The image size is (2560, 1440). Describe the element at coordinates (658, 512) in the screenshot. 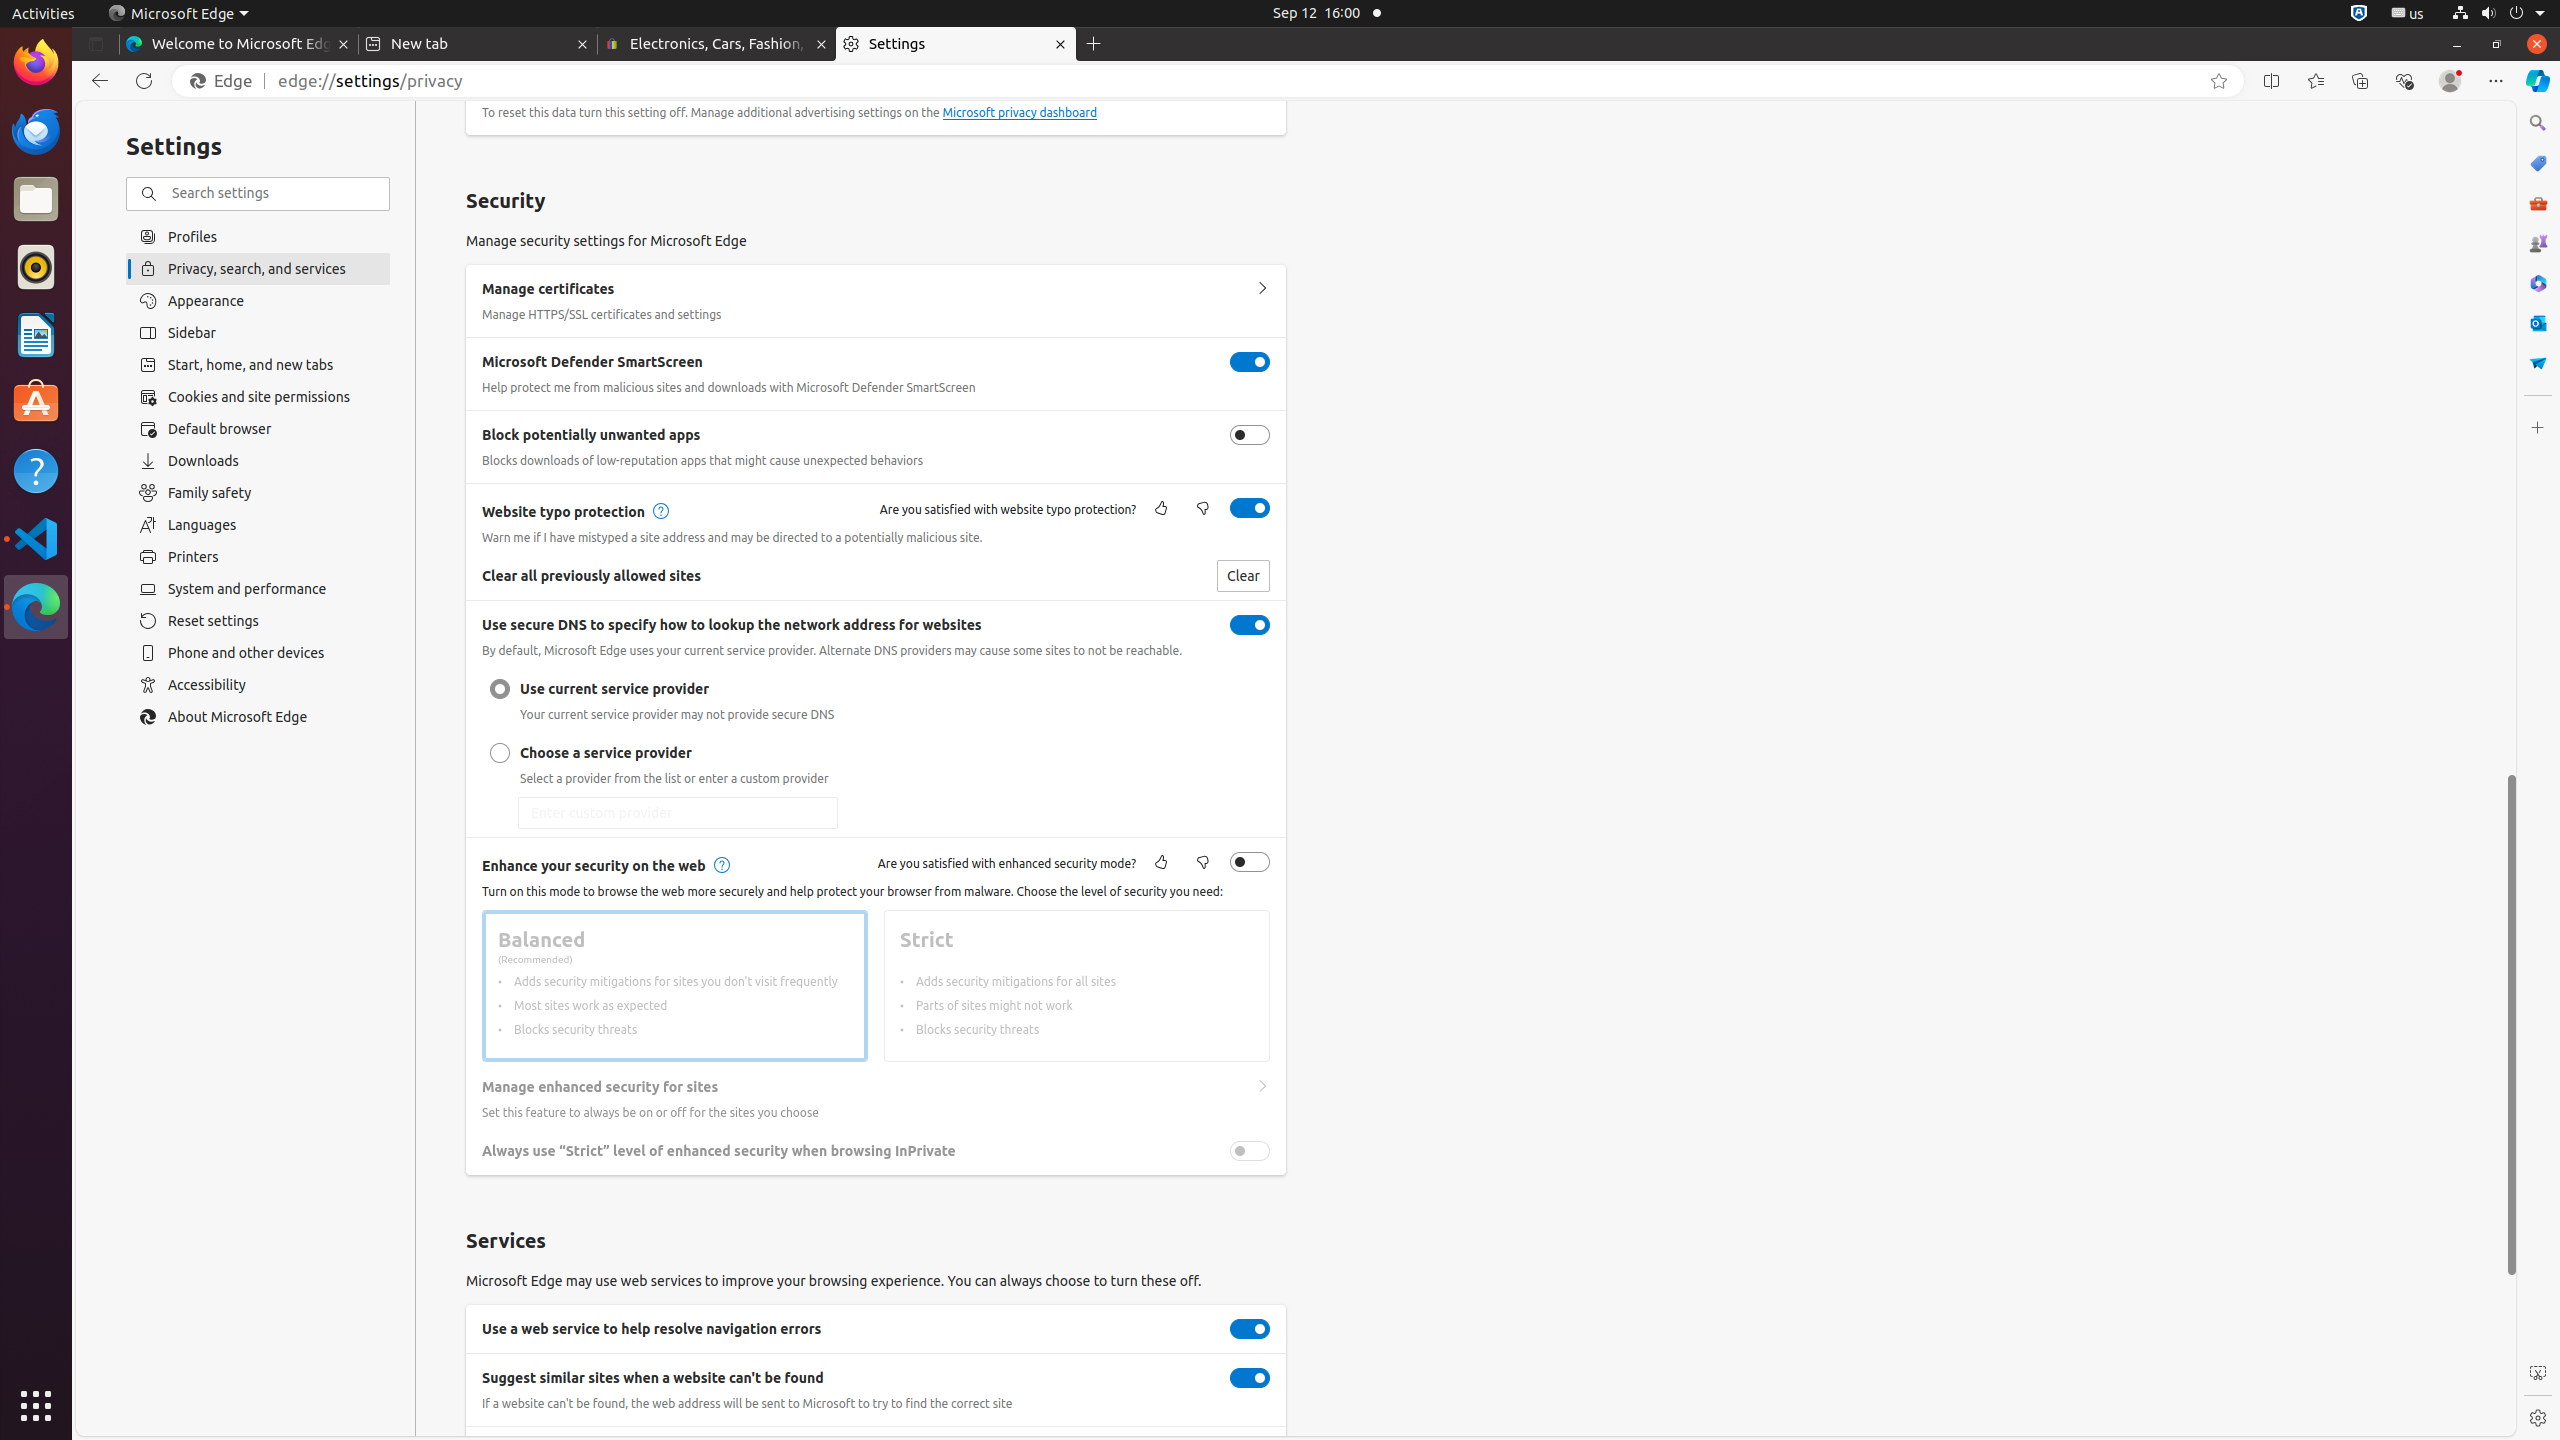

I see `Website typo protection, learn more` at that location.